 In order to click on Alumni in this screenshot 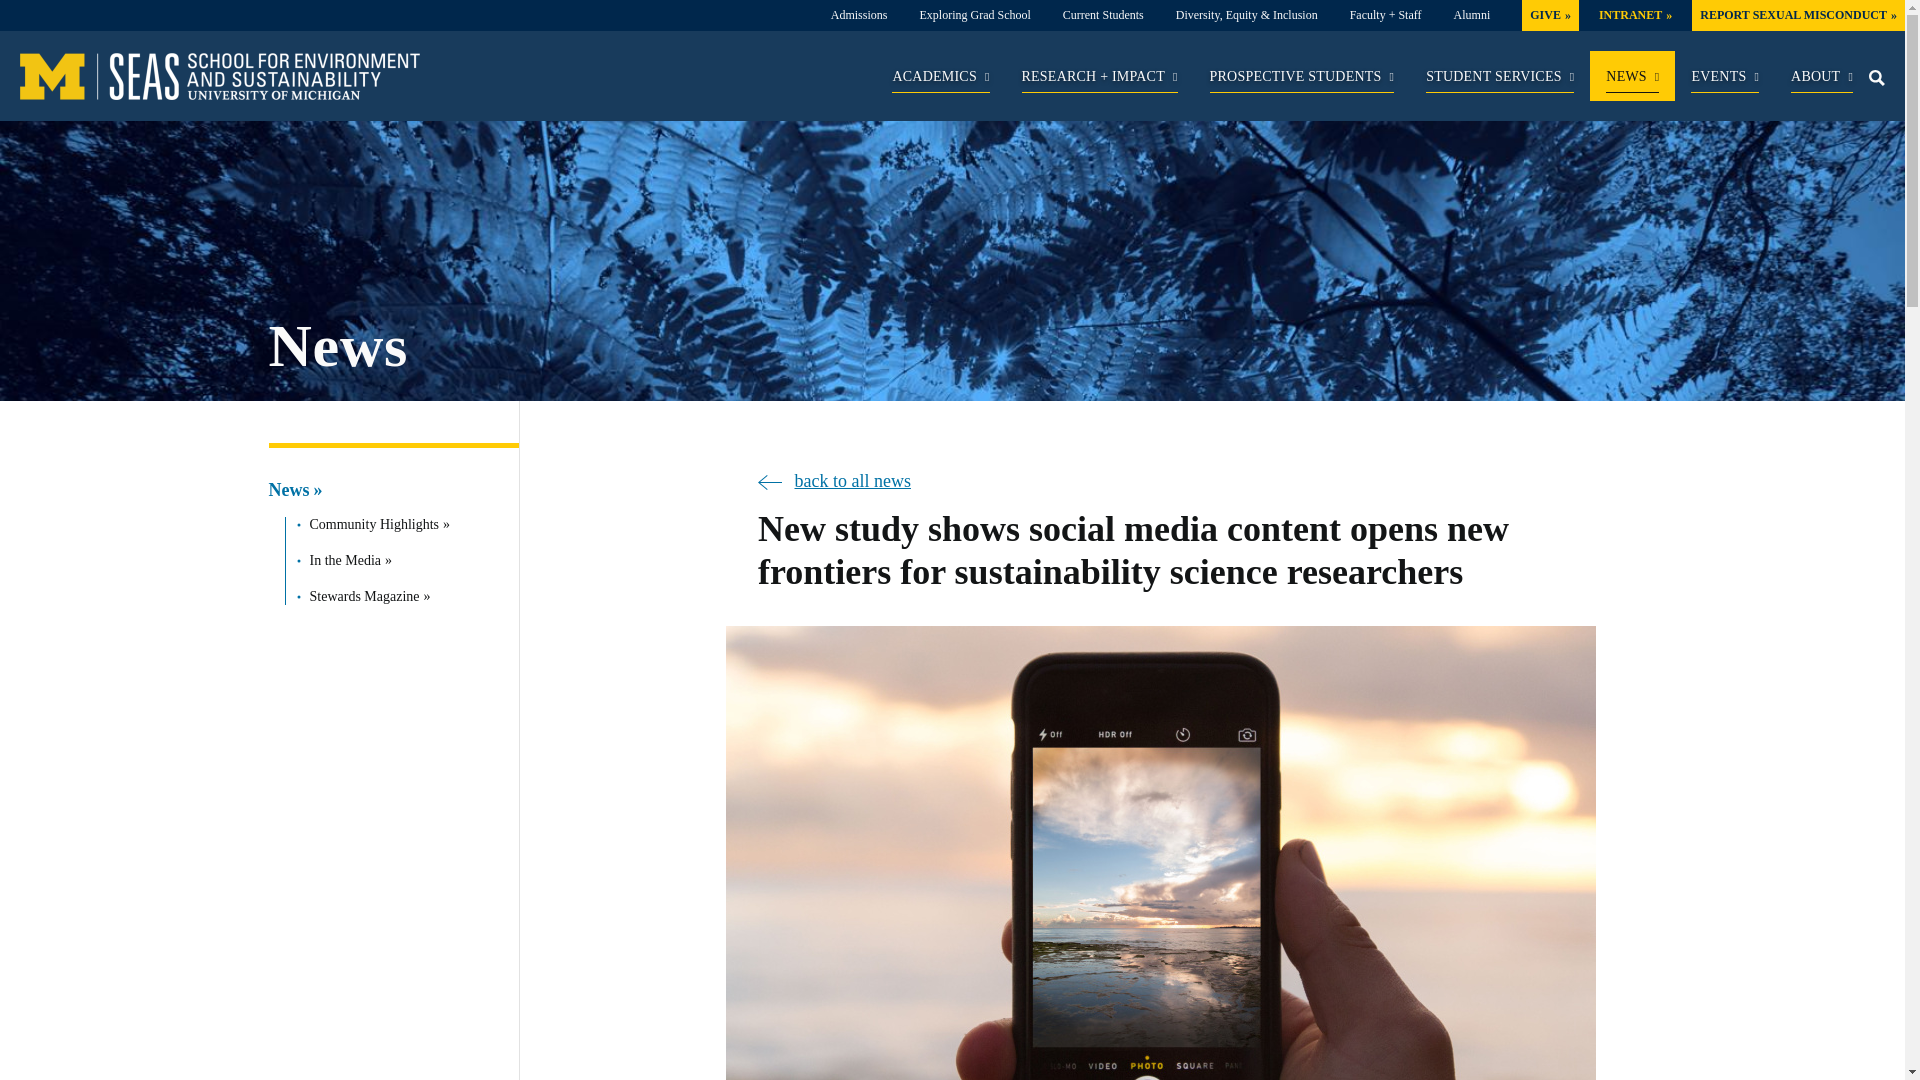, I will do `click(1472, 14)`.